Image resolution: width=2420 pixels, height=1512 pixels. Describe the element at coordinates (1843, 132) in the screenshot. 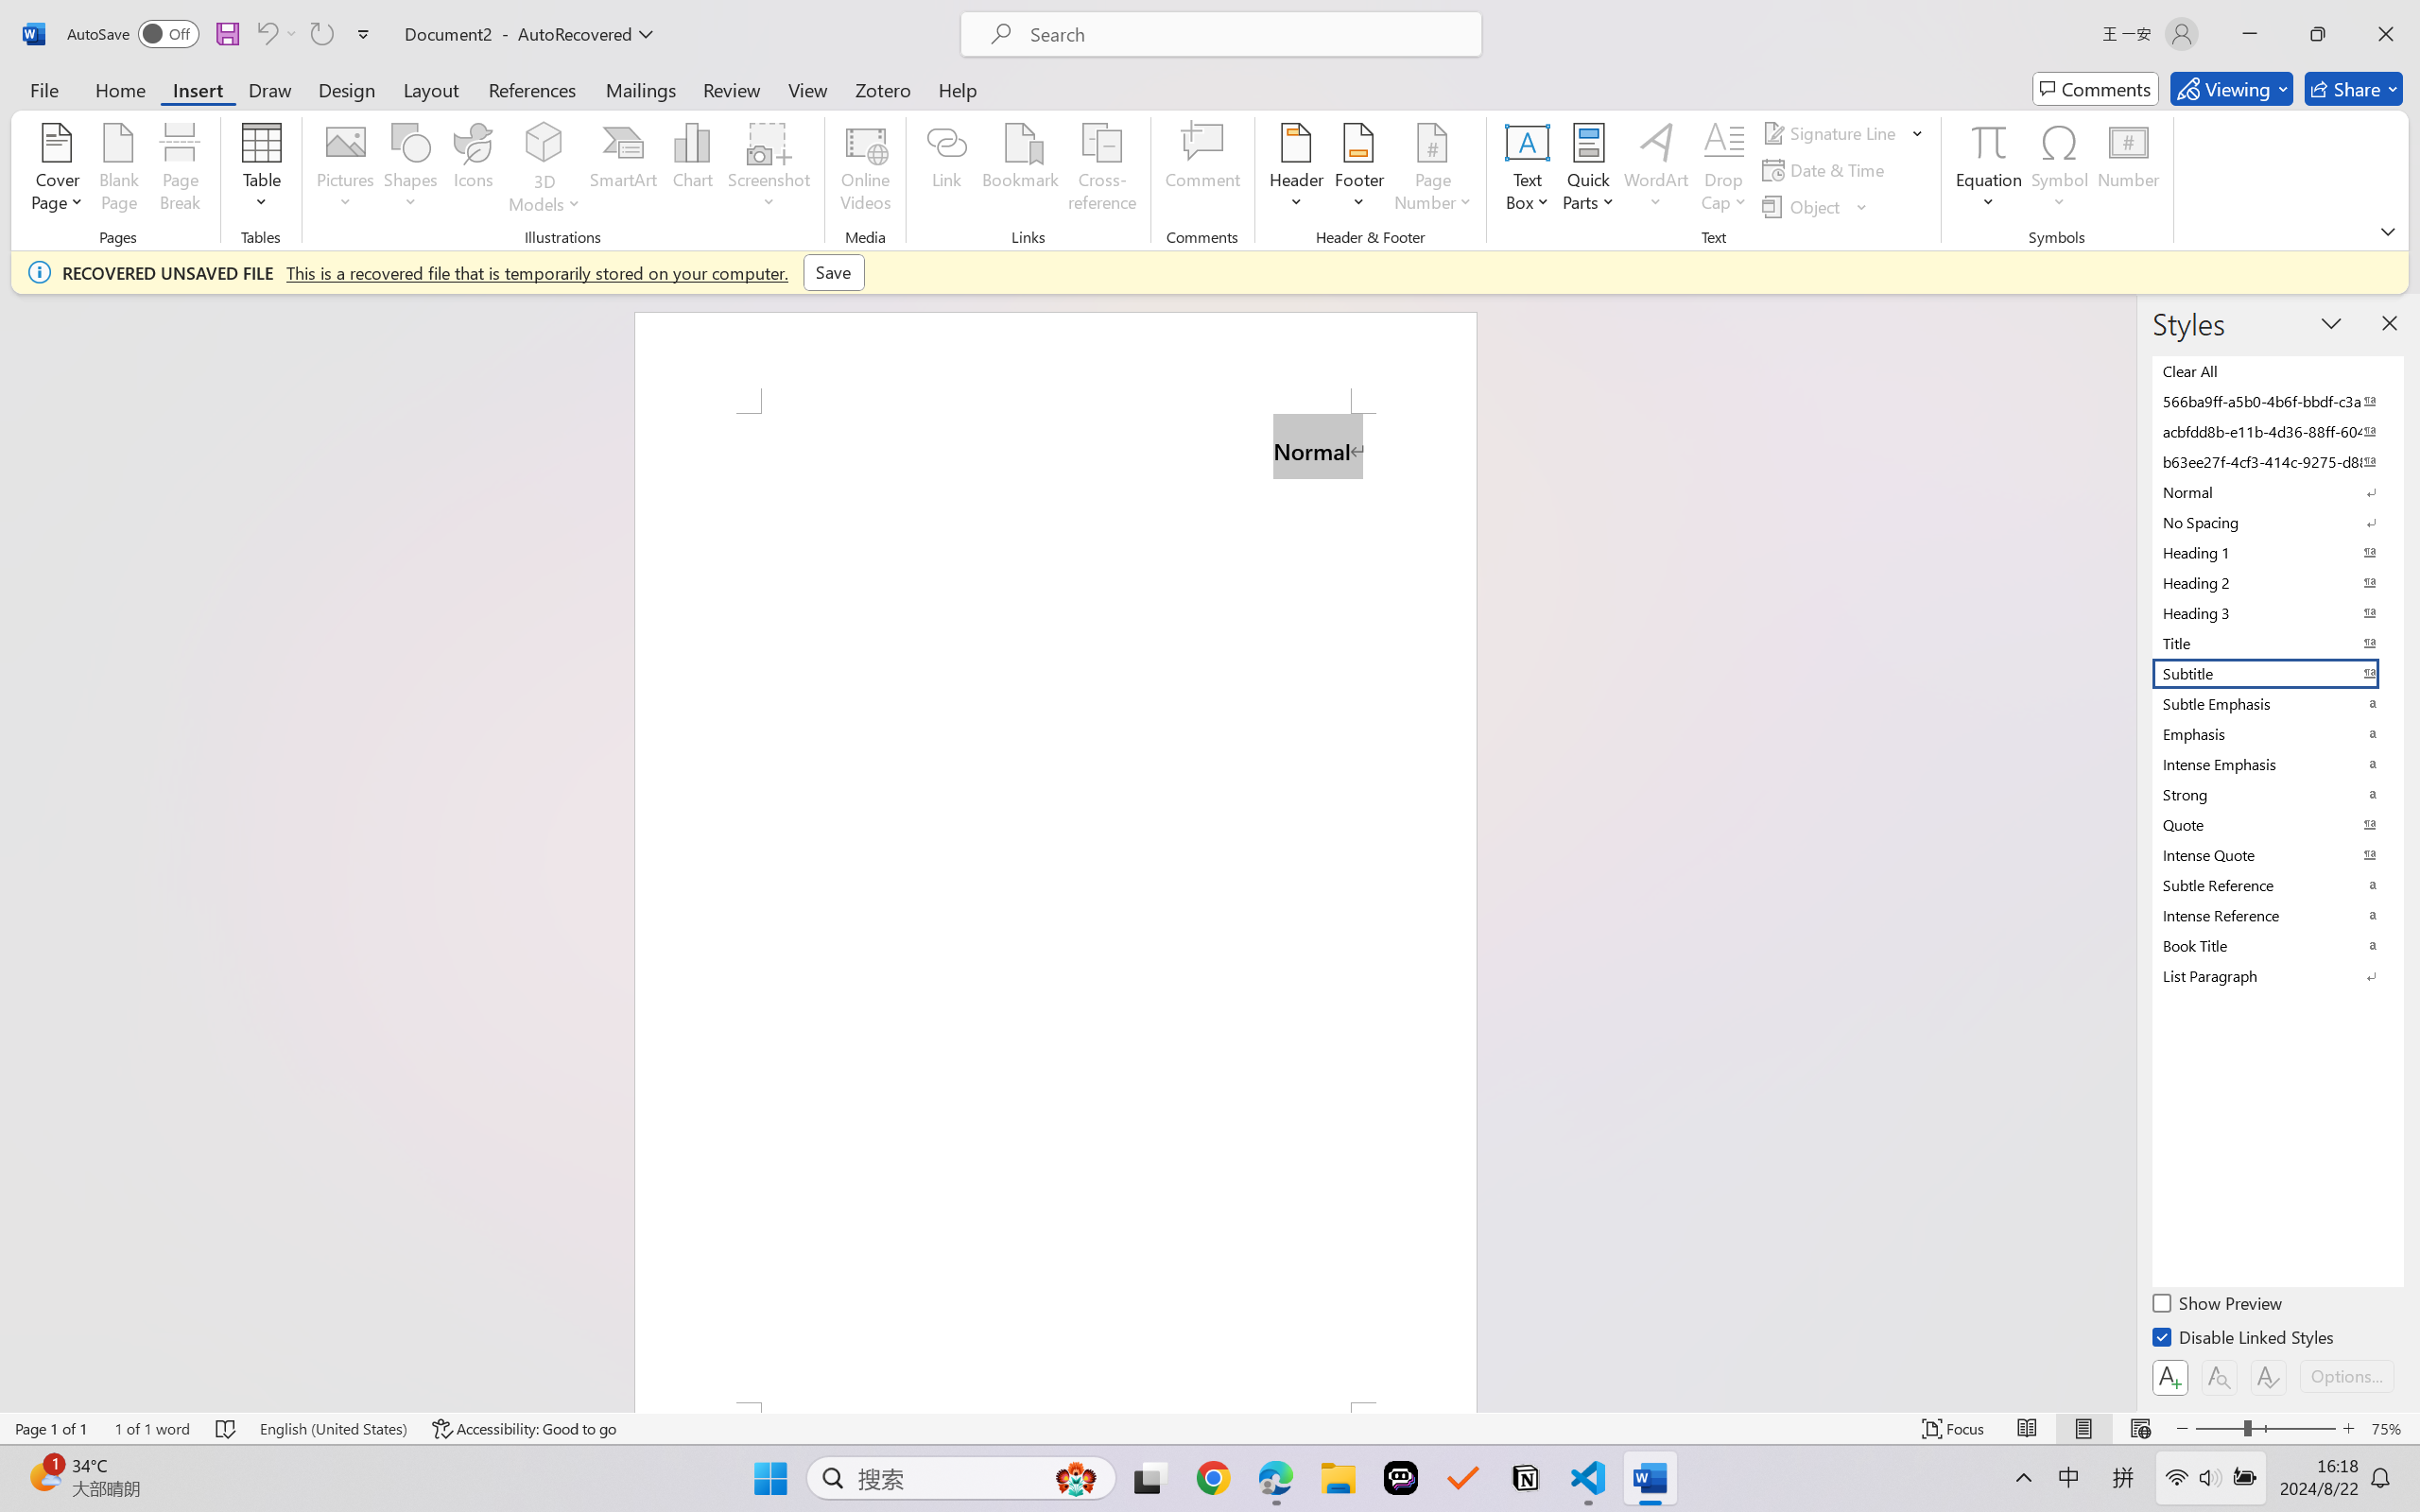

I see `Signature Line` at that location.